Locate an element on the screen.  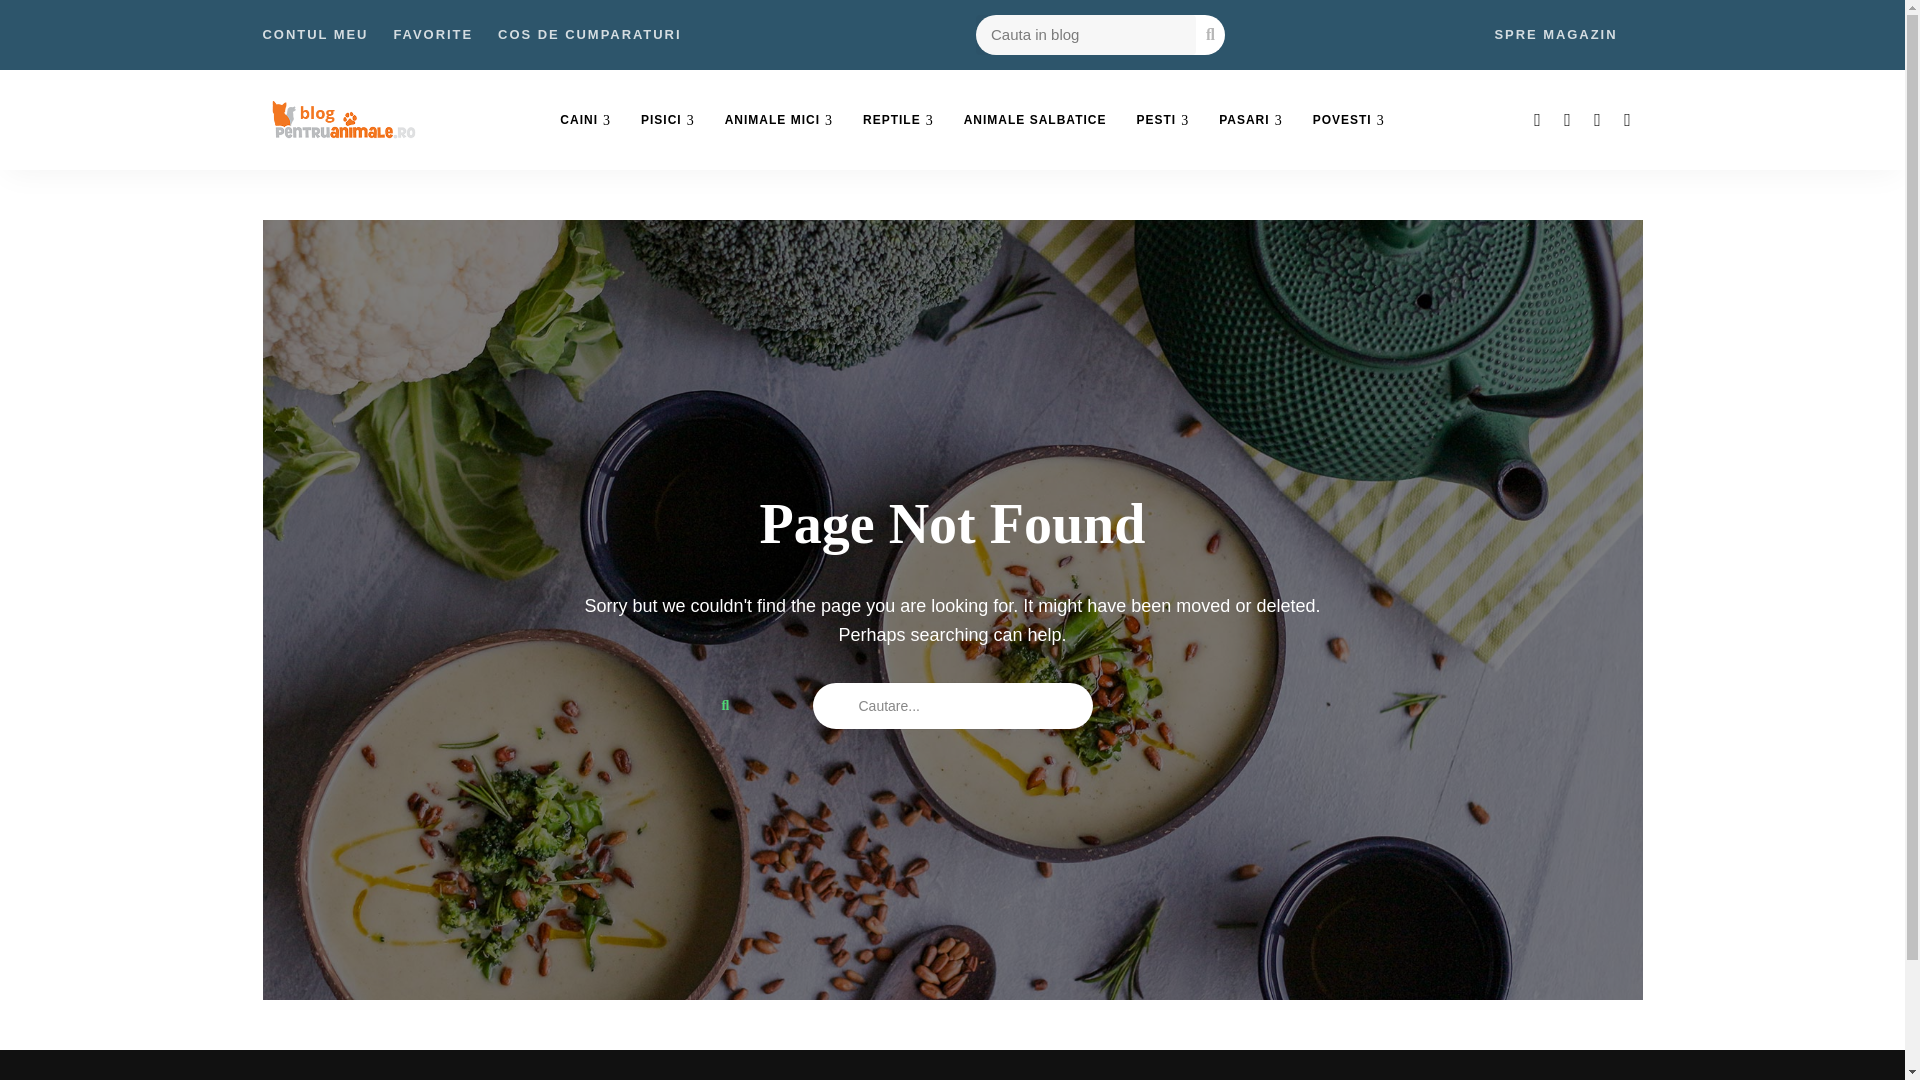
FAVORITE is located at coordinates (432, 35).